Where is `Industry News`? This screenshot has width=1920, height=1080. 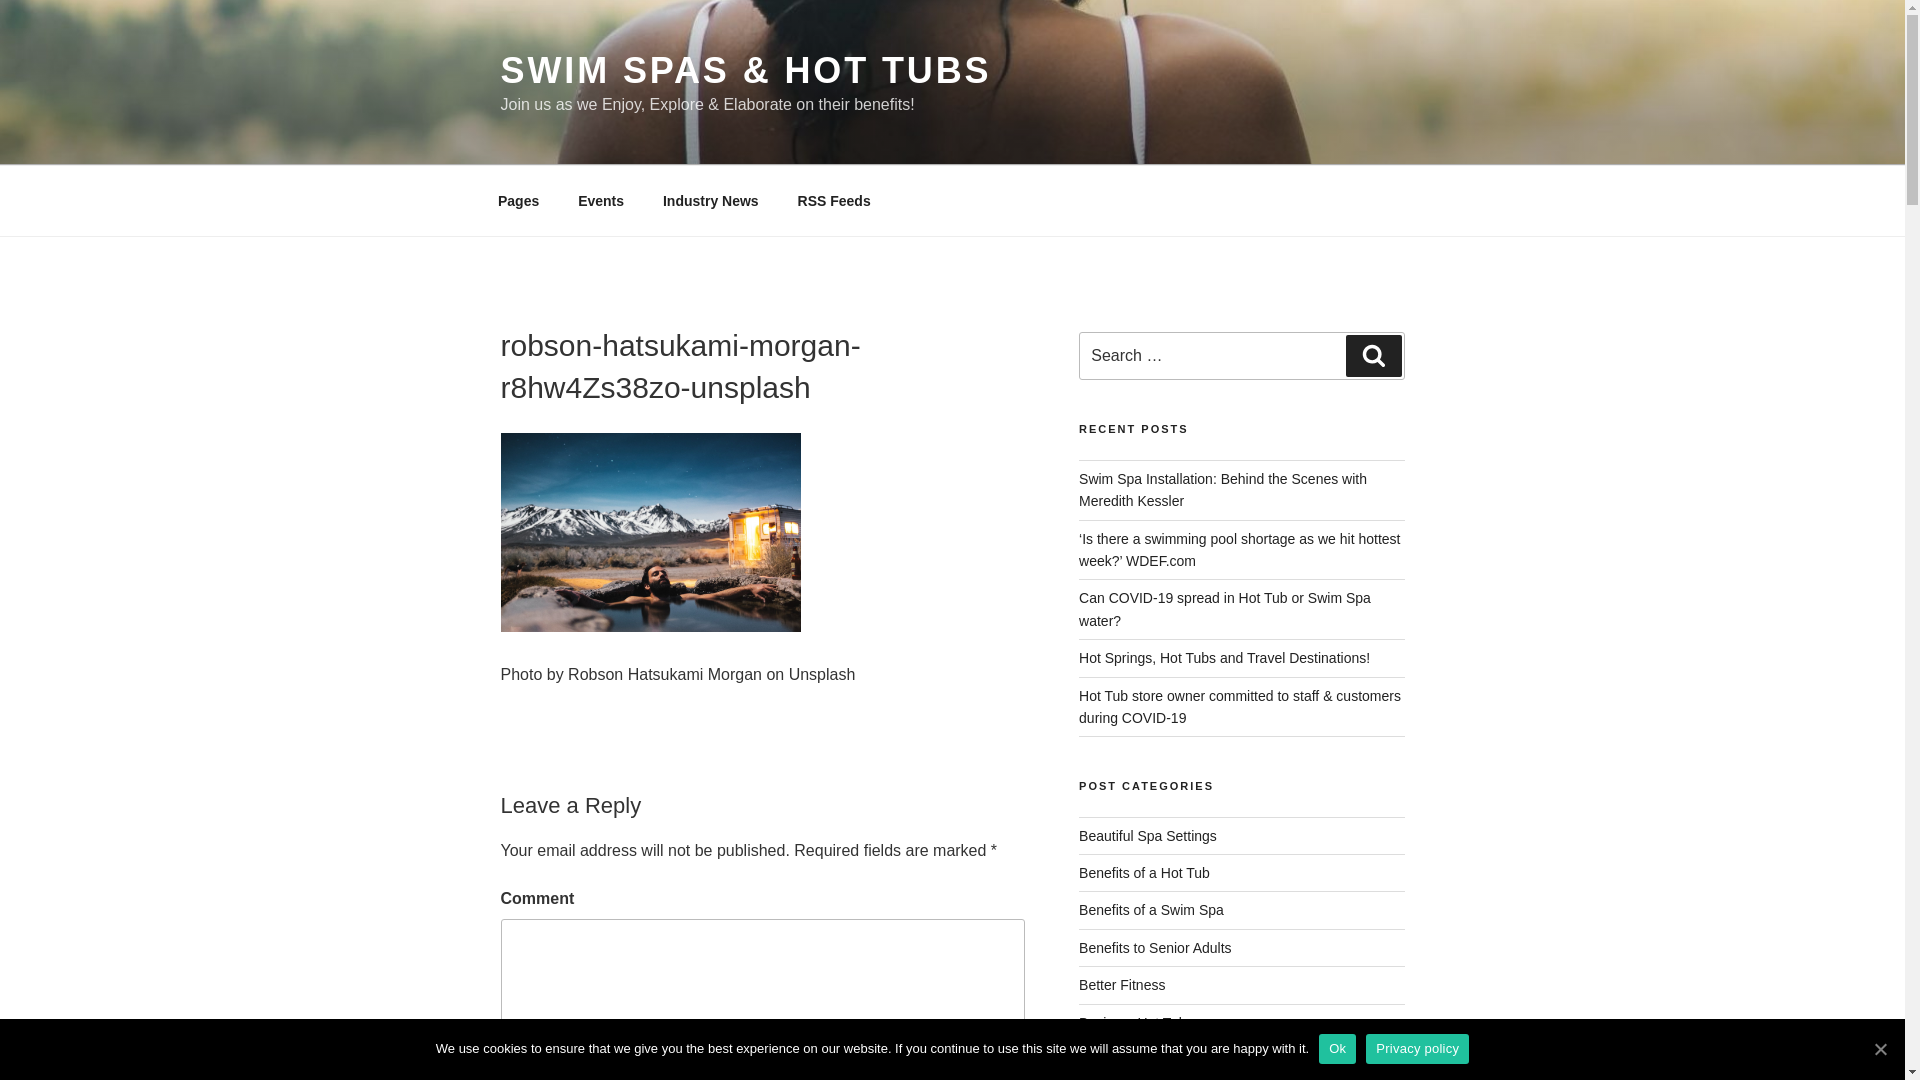 Industry News is located at coordinates (710, 200).